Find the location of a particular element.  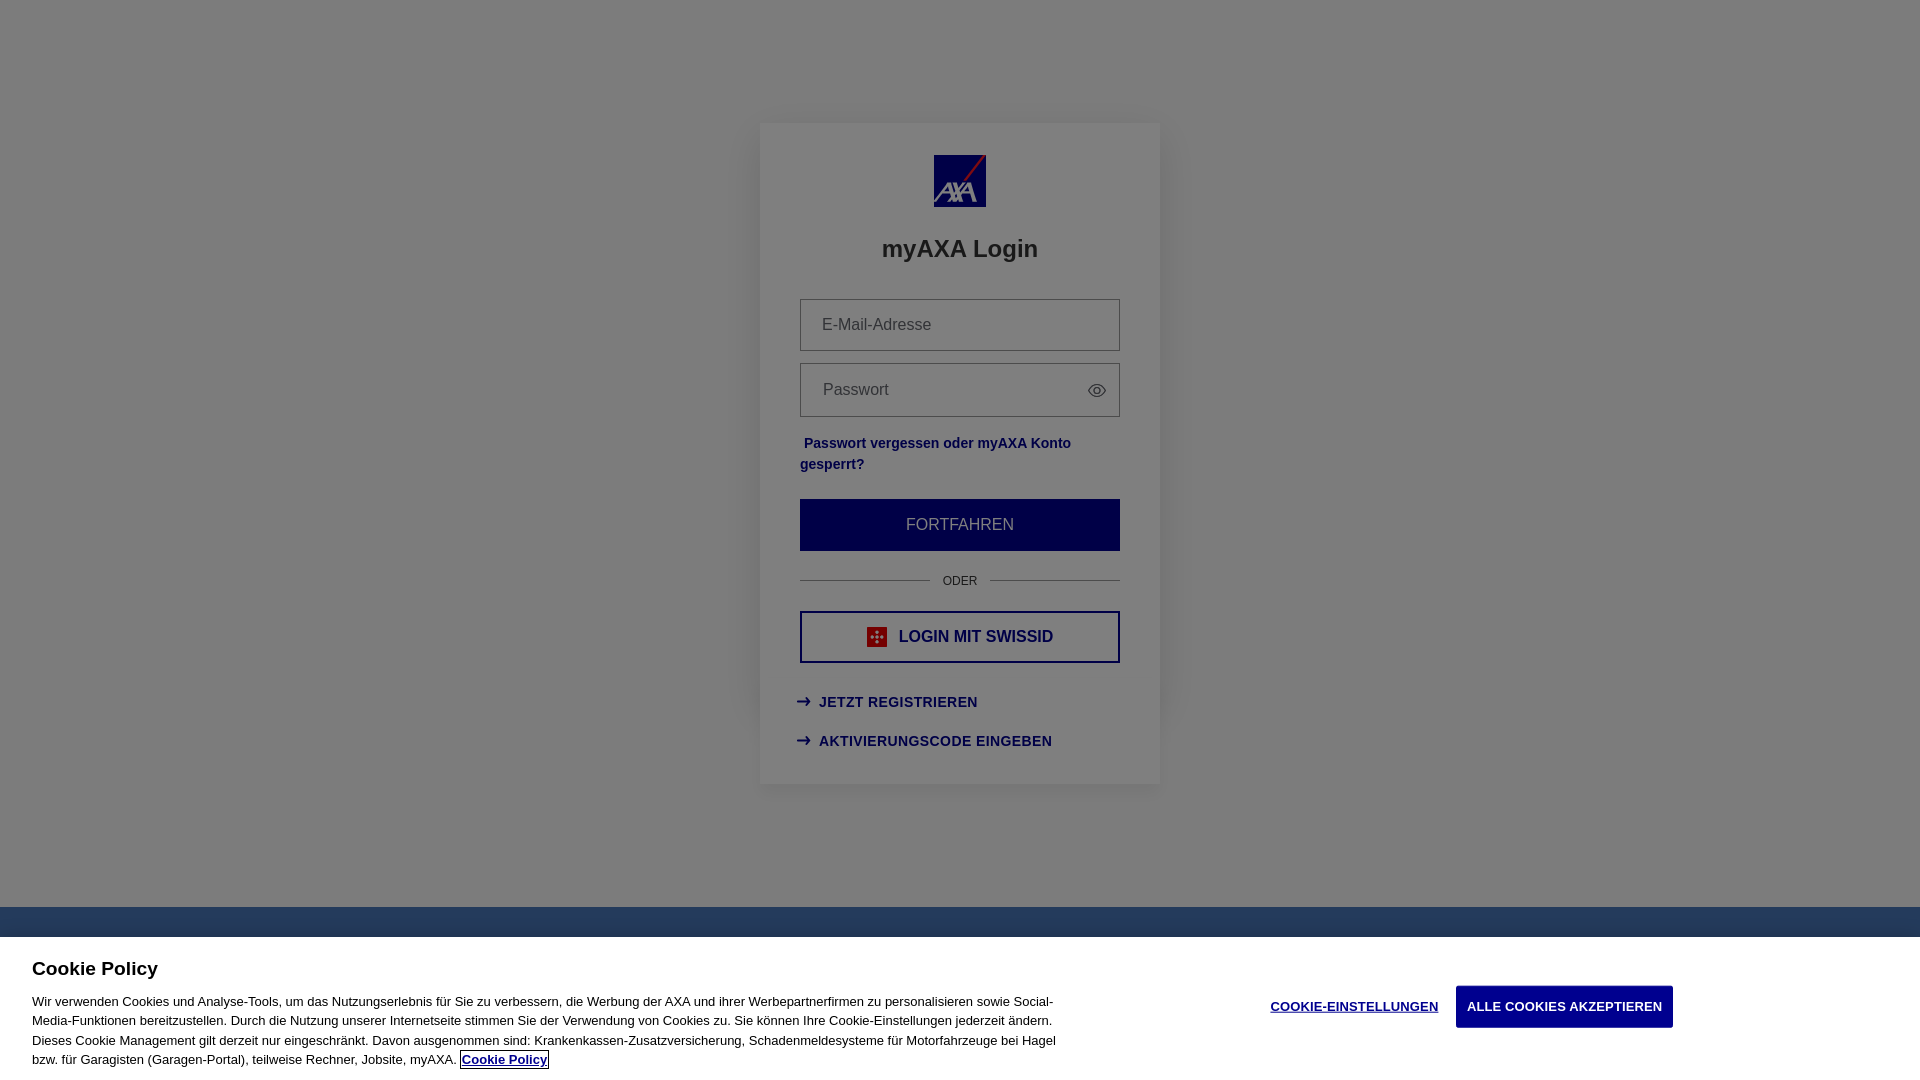

LOGIN MIT SWISSID is located at coordinates (960, 637).